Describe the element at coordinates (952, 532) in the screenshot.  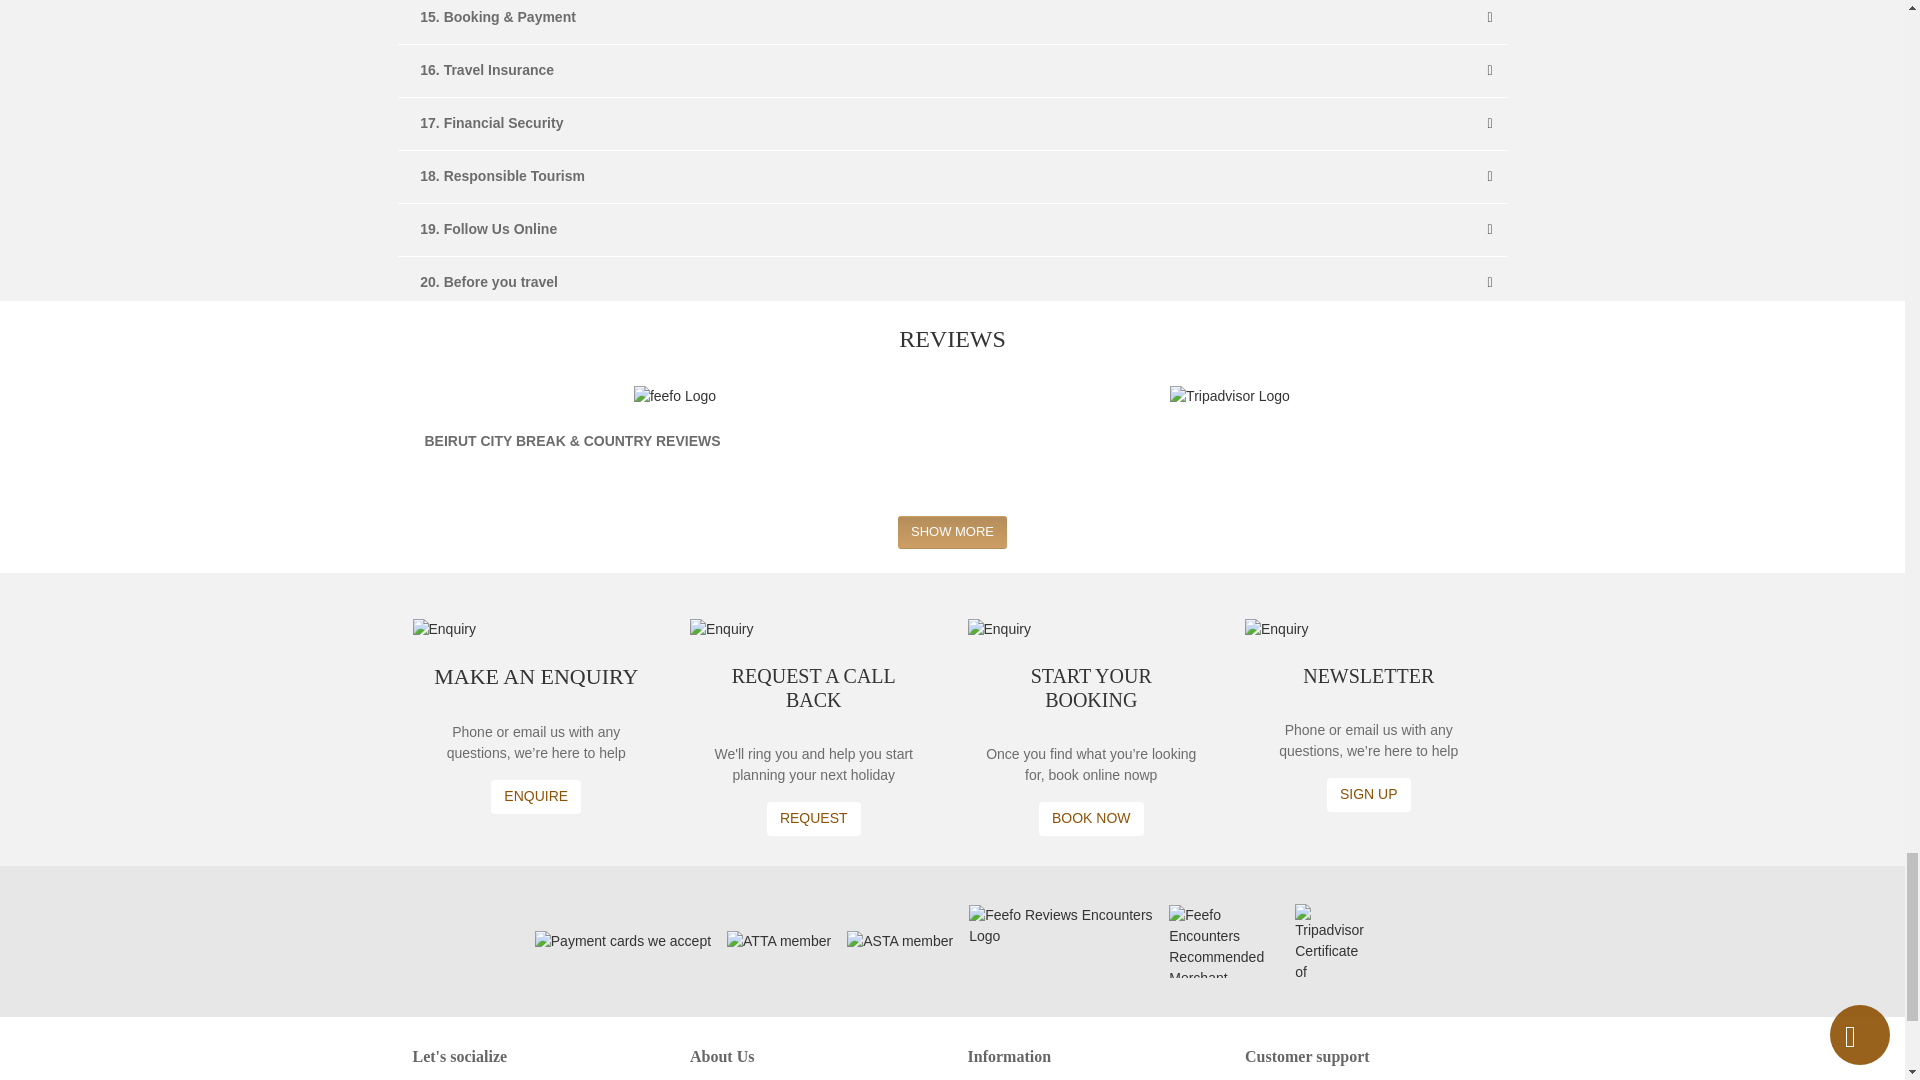
I see `Show More` at that location.